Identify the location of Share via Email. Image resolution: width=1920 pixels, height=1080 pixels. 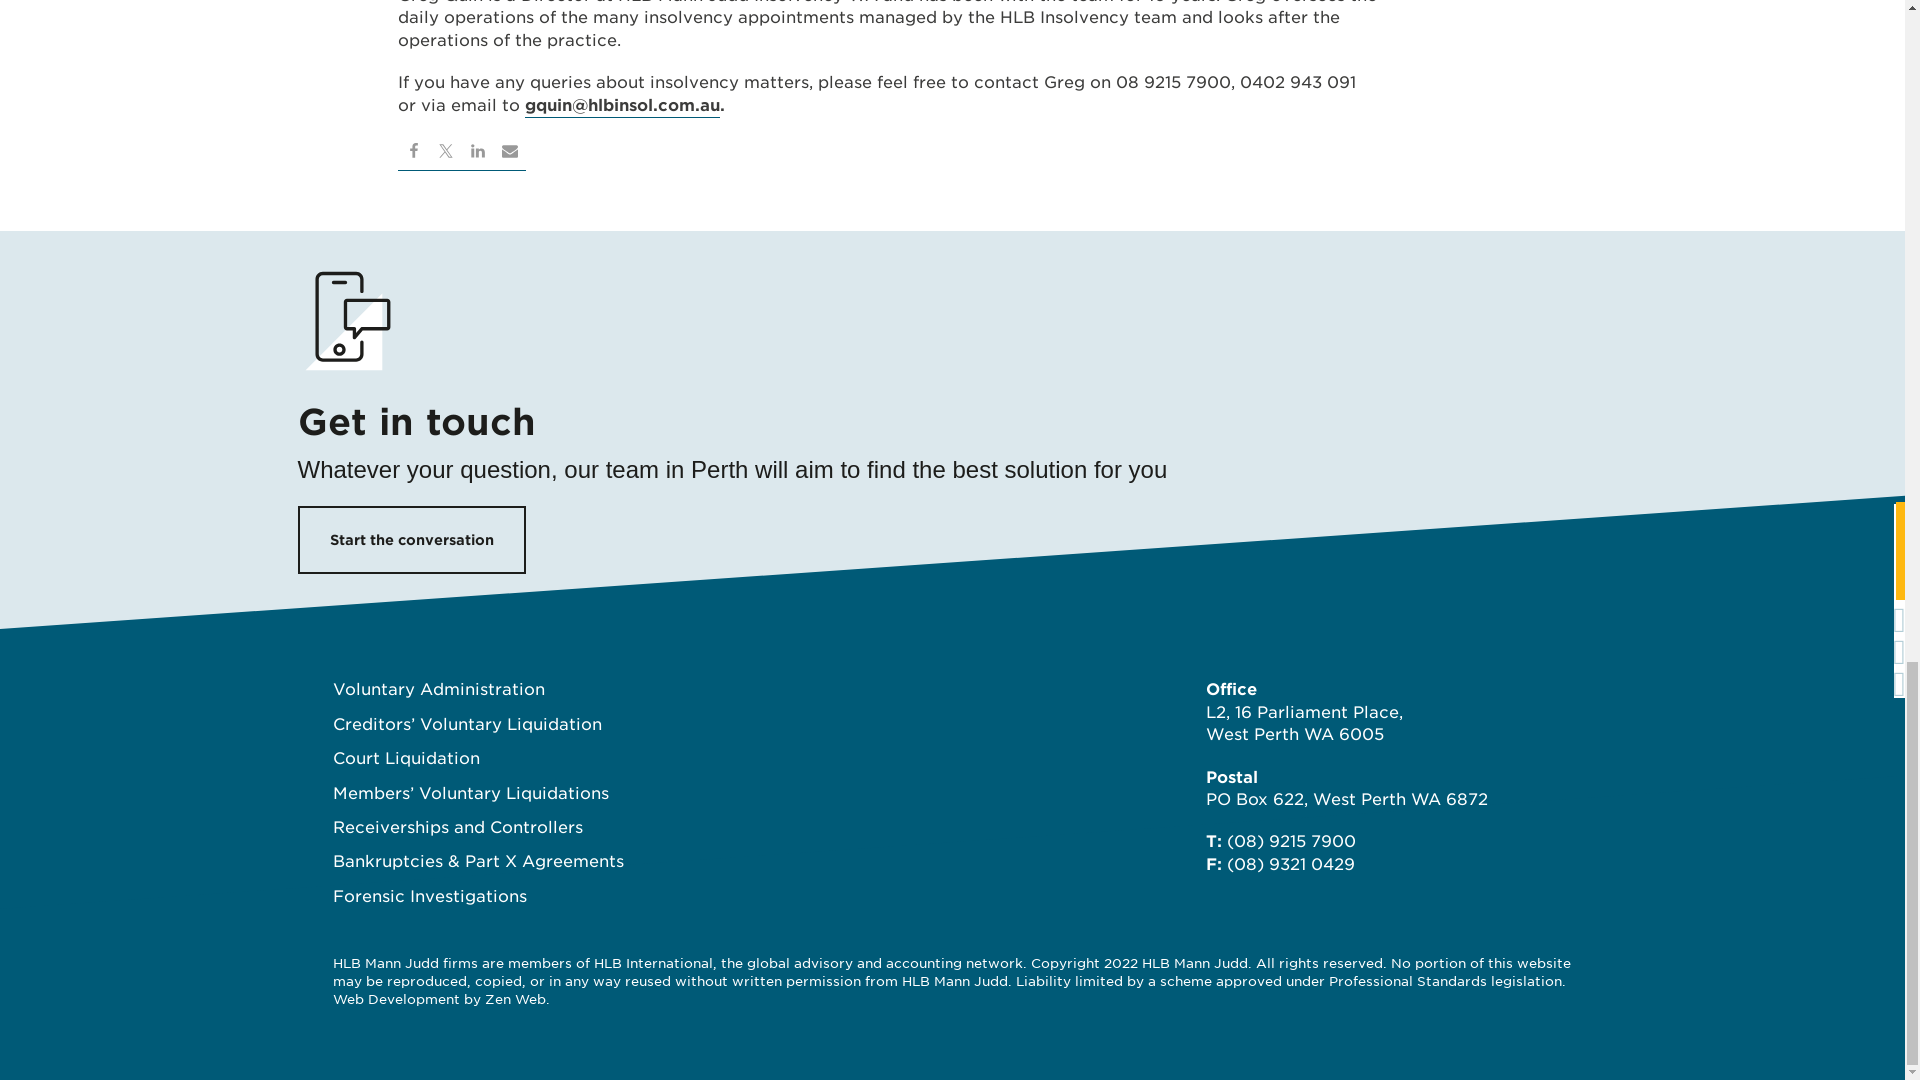
(510, 154).